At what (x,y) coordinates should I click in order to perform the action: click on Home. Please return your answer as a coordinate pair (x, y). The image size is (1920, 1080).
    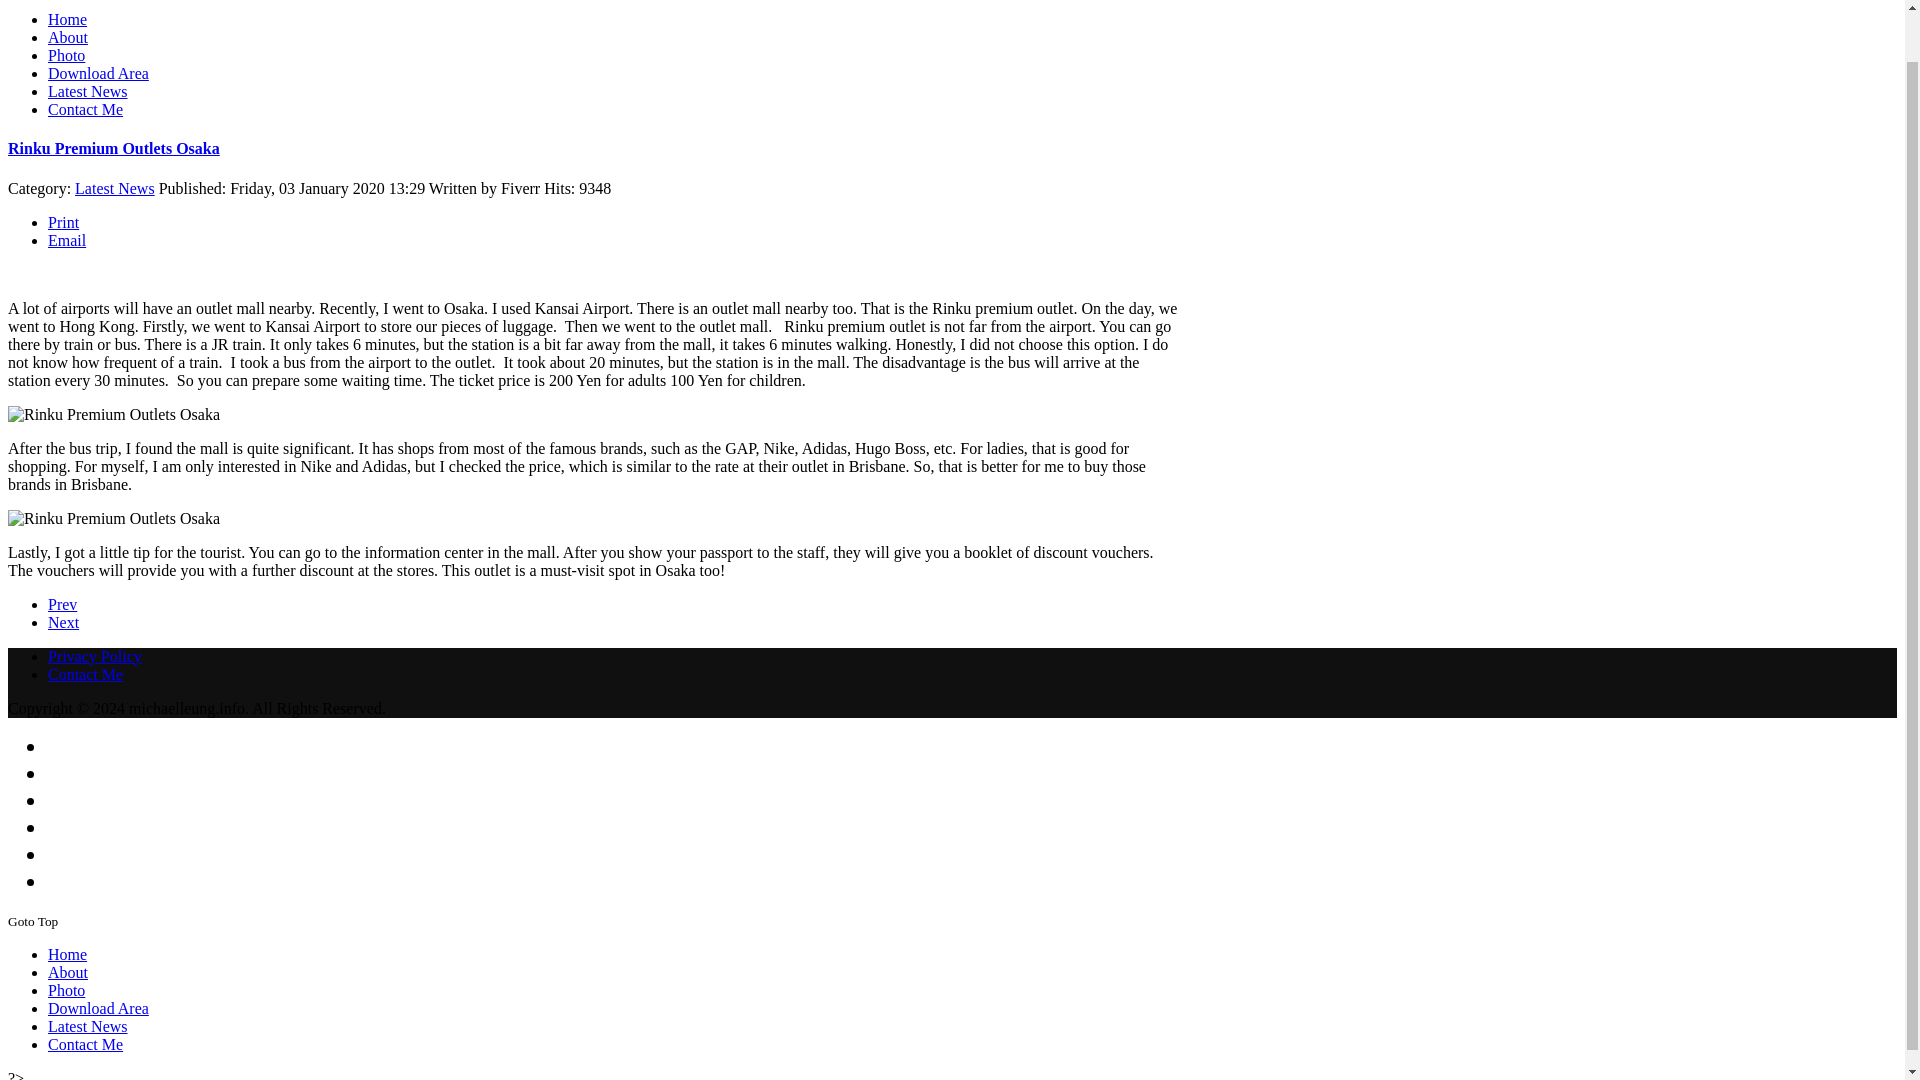
    Looking at the image, I should click on (67, 19).